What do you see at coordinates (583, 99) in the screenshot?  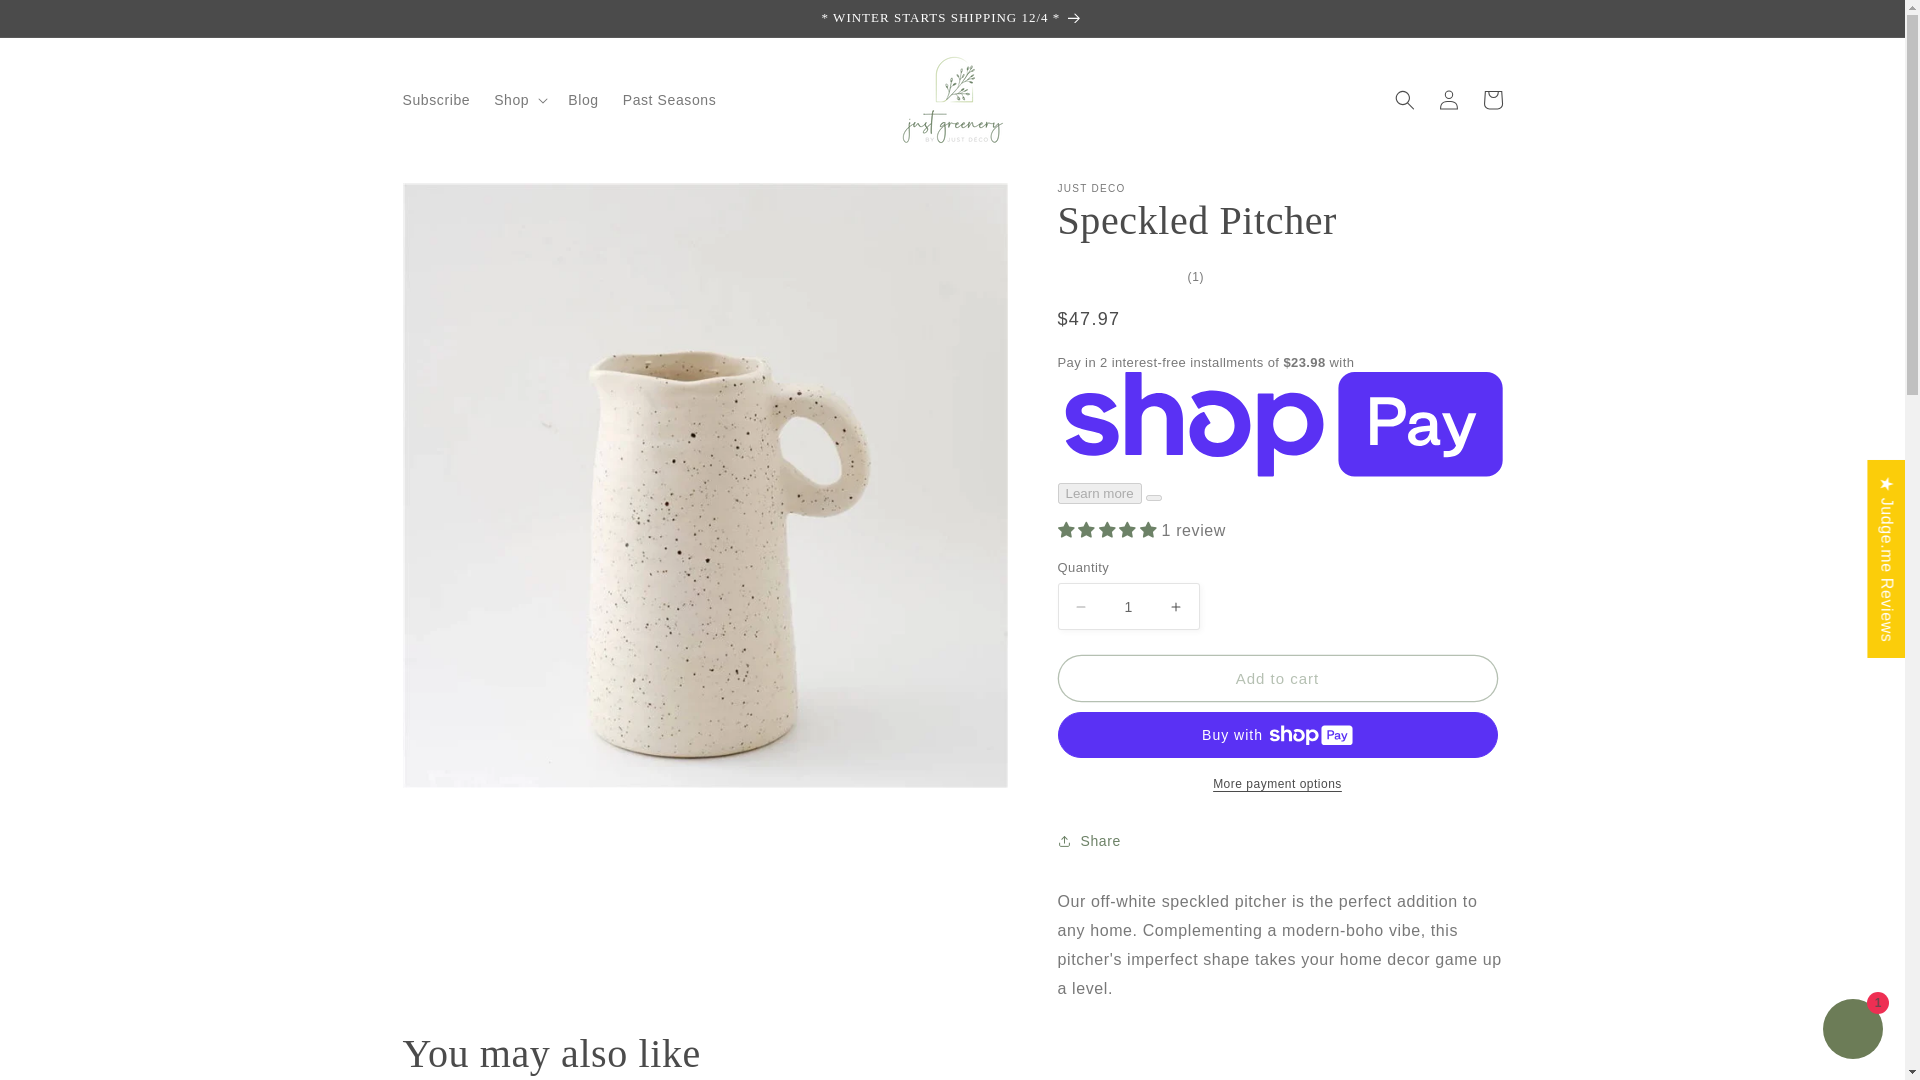 I see `Blog` at bounding box center [583, 99].